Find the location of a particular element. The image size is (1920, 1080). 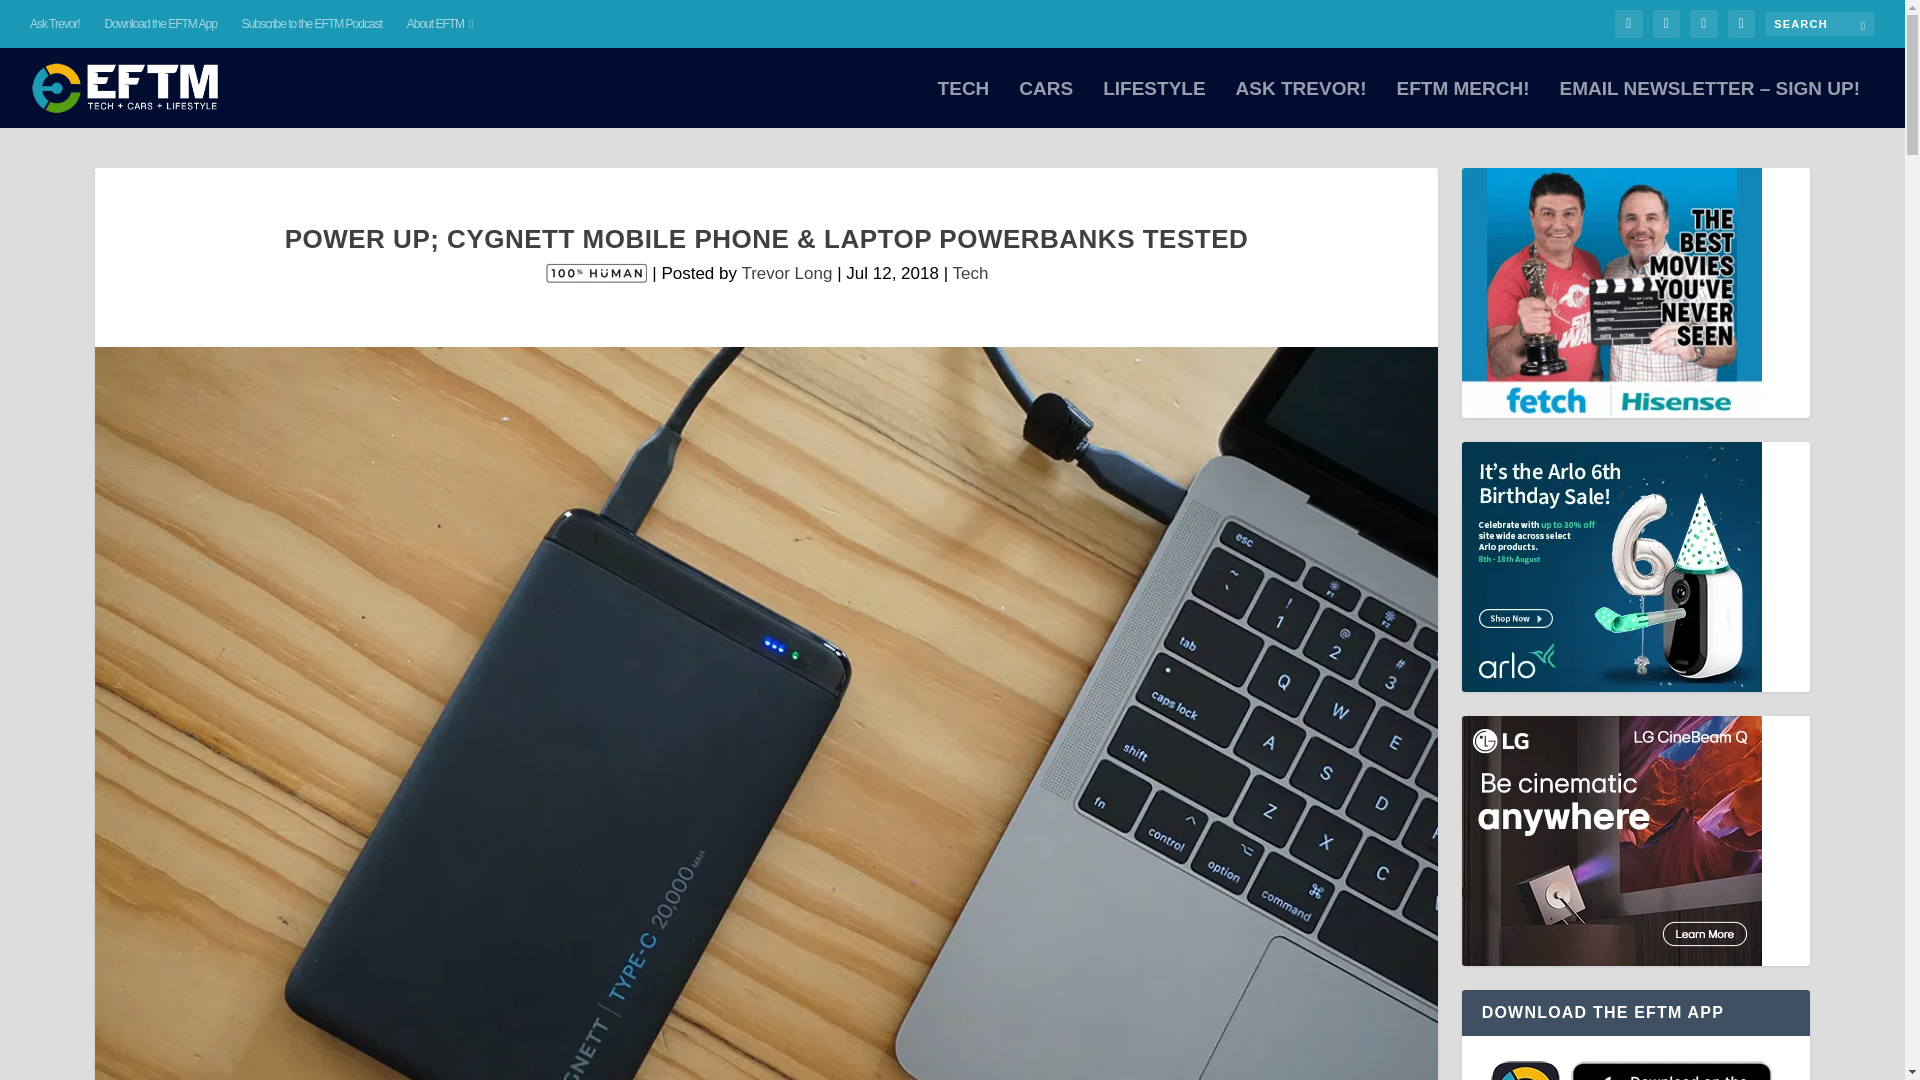

Search for: is located at coordinates (1820, 23).